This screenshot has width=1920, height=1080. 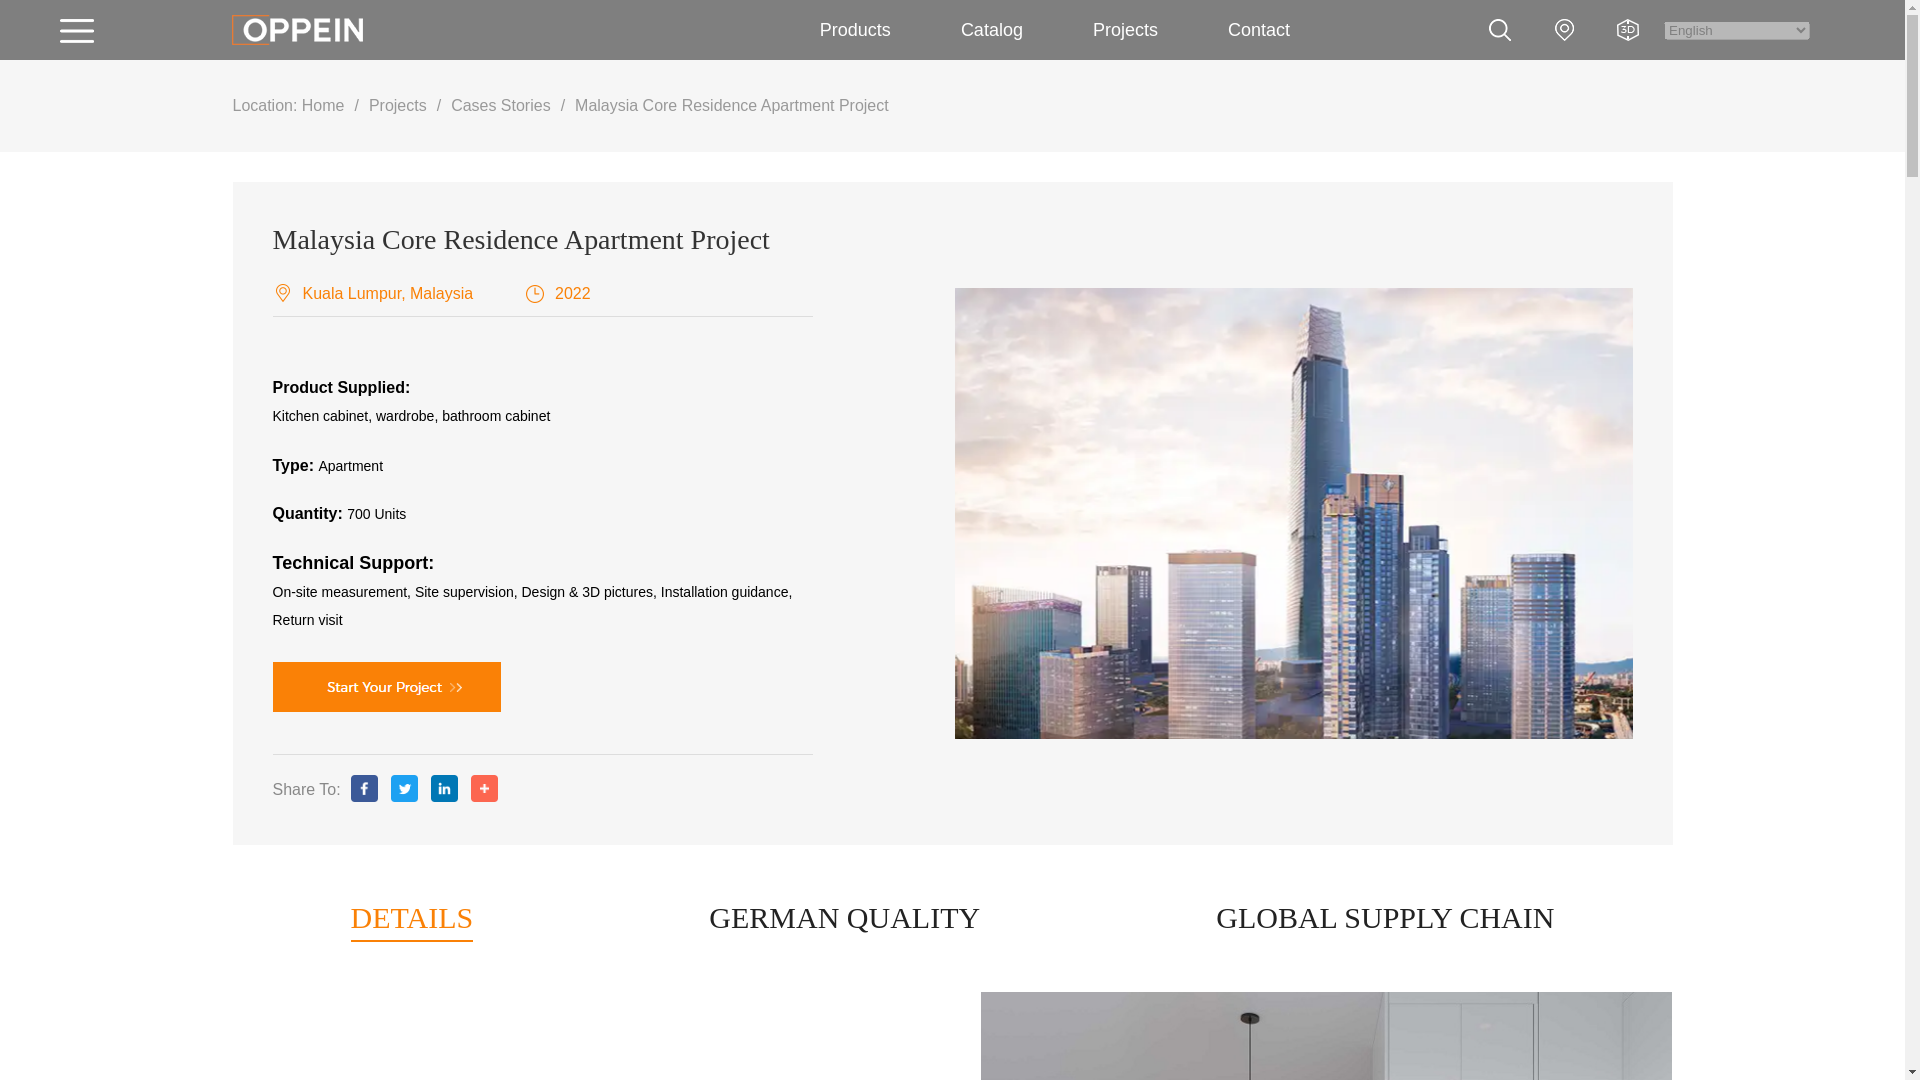 What do you see at coordinates (854, 30) in the screenshot?
I see `Products` at bounding box center [854, 30].